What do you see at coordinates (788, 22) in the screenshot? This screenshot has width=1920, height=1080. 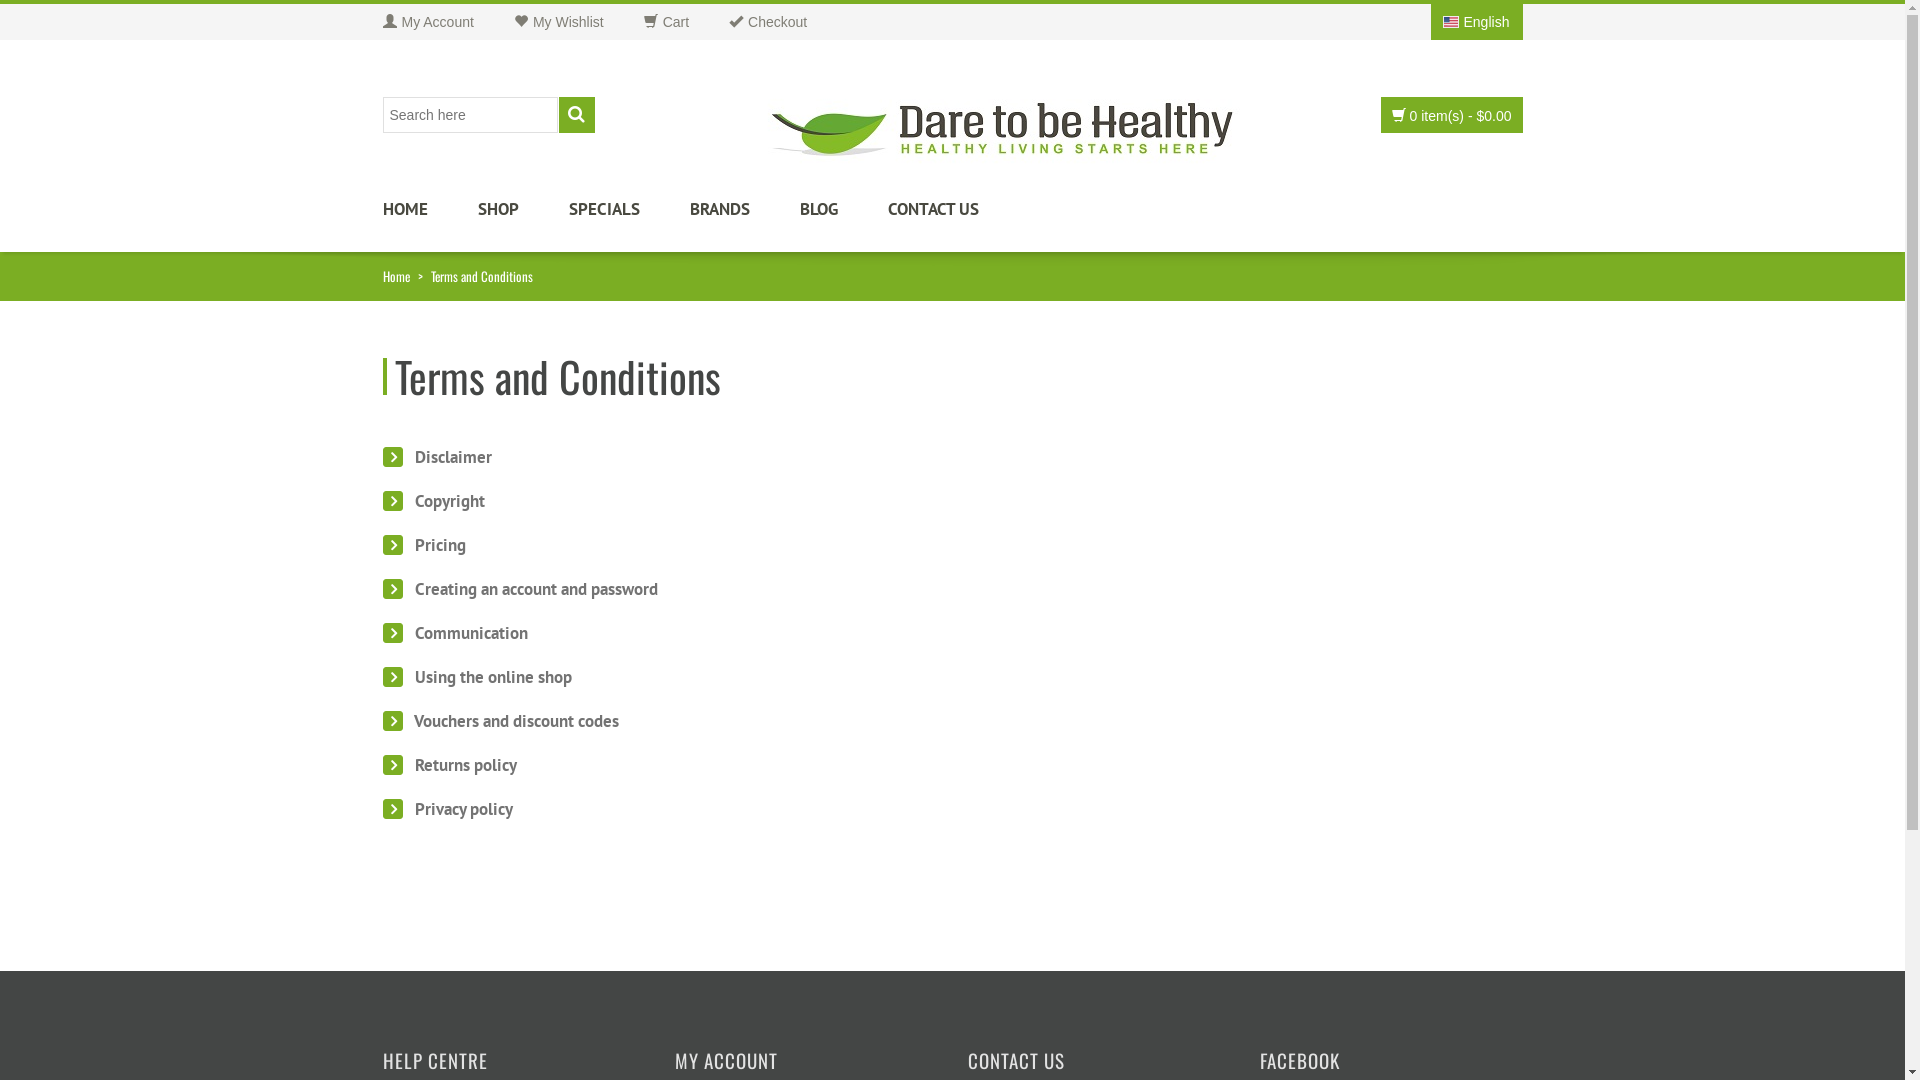 I see `Checkout` at bounding box center [788, 22].